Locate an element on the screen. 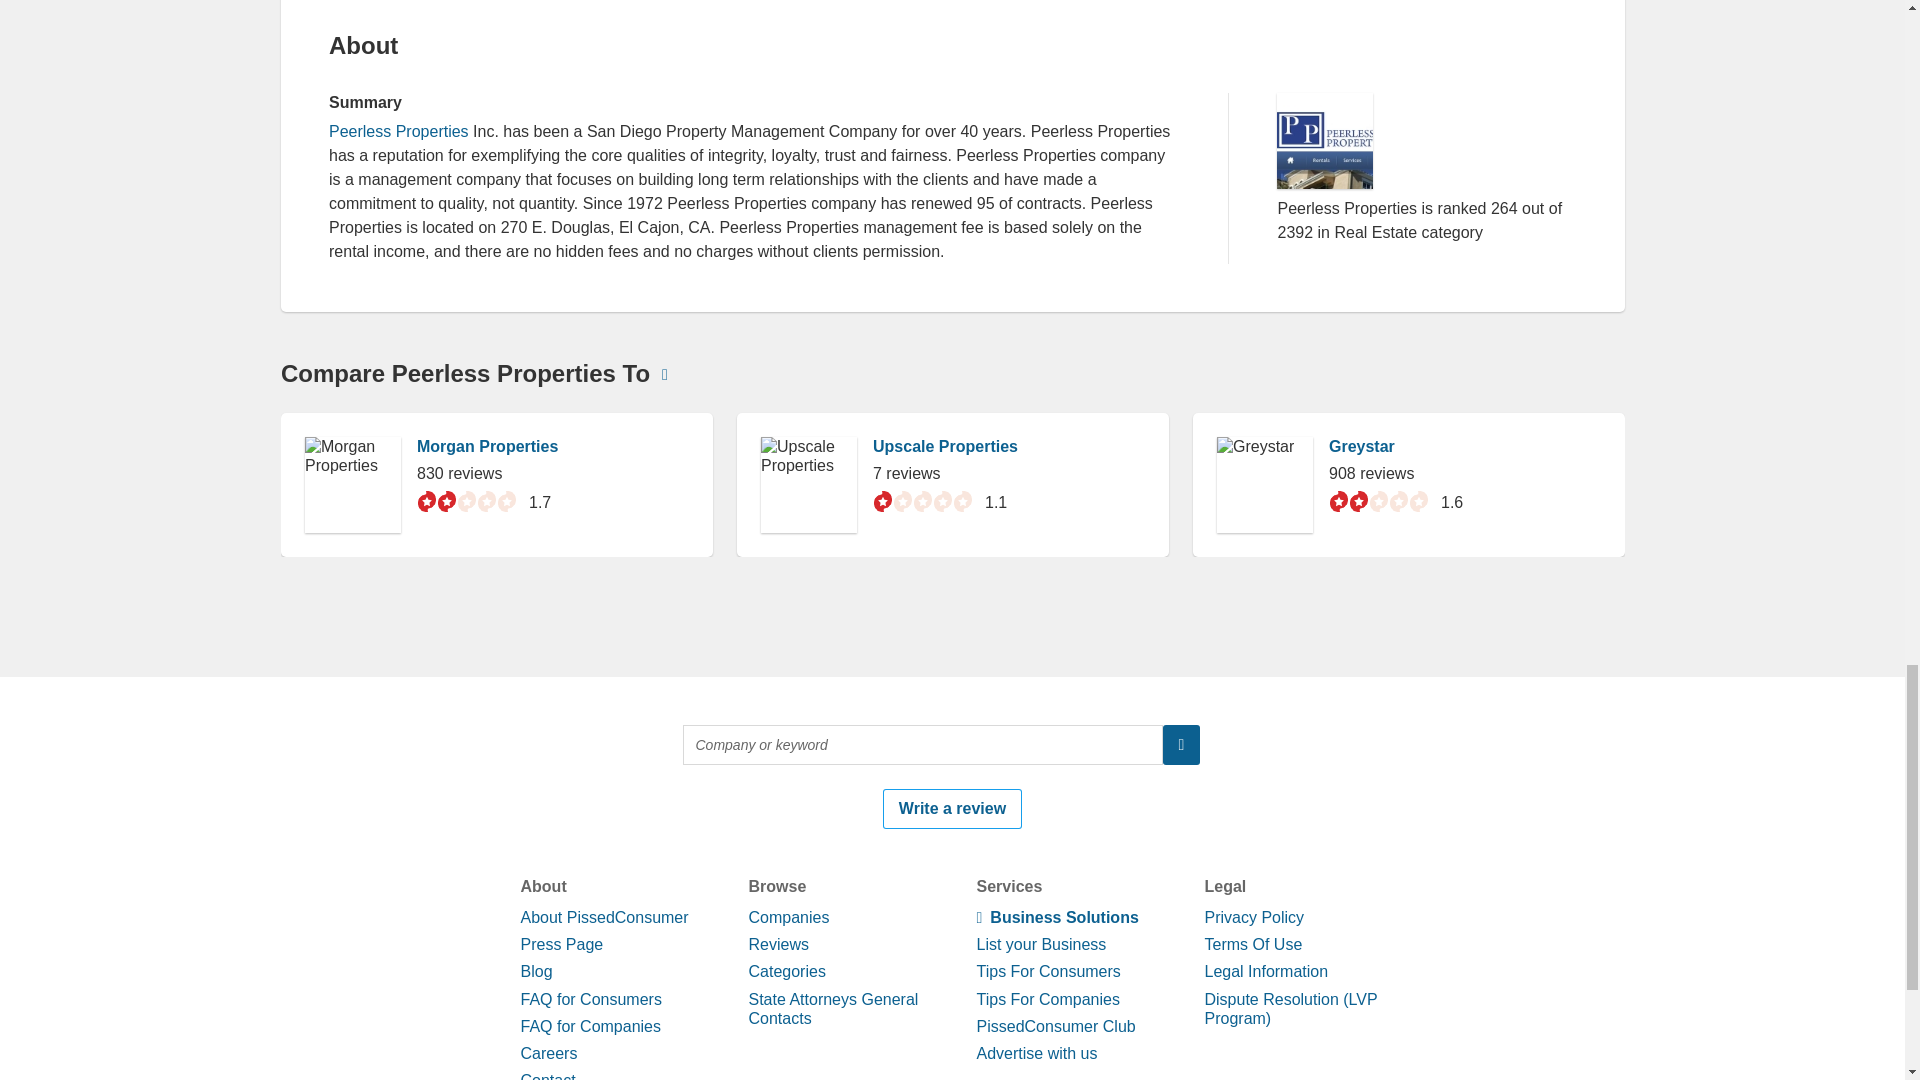 The image size is (1920, 1080). Terms Of Use is located at coordinates (1252, 944).